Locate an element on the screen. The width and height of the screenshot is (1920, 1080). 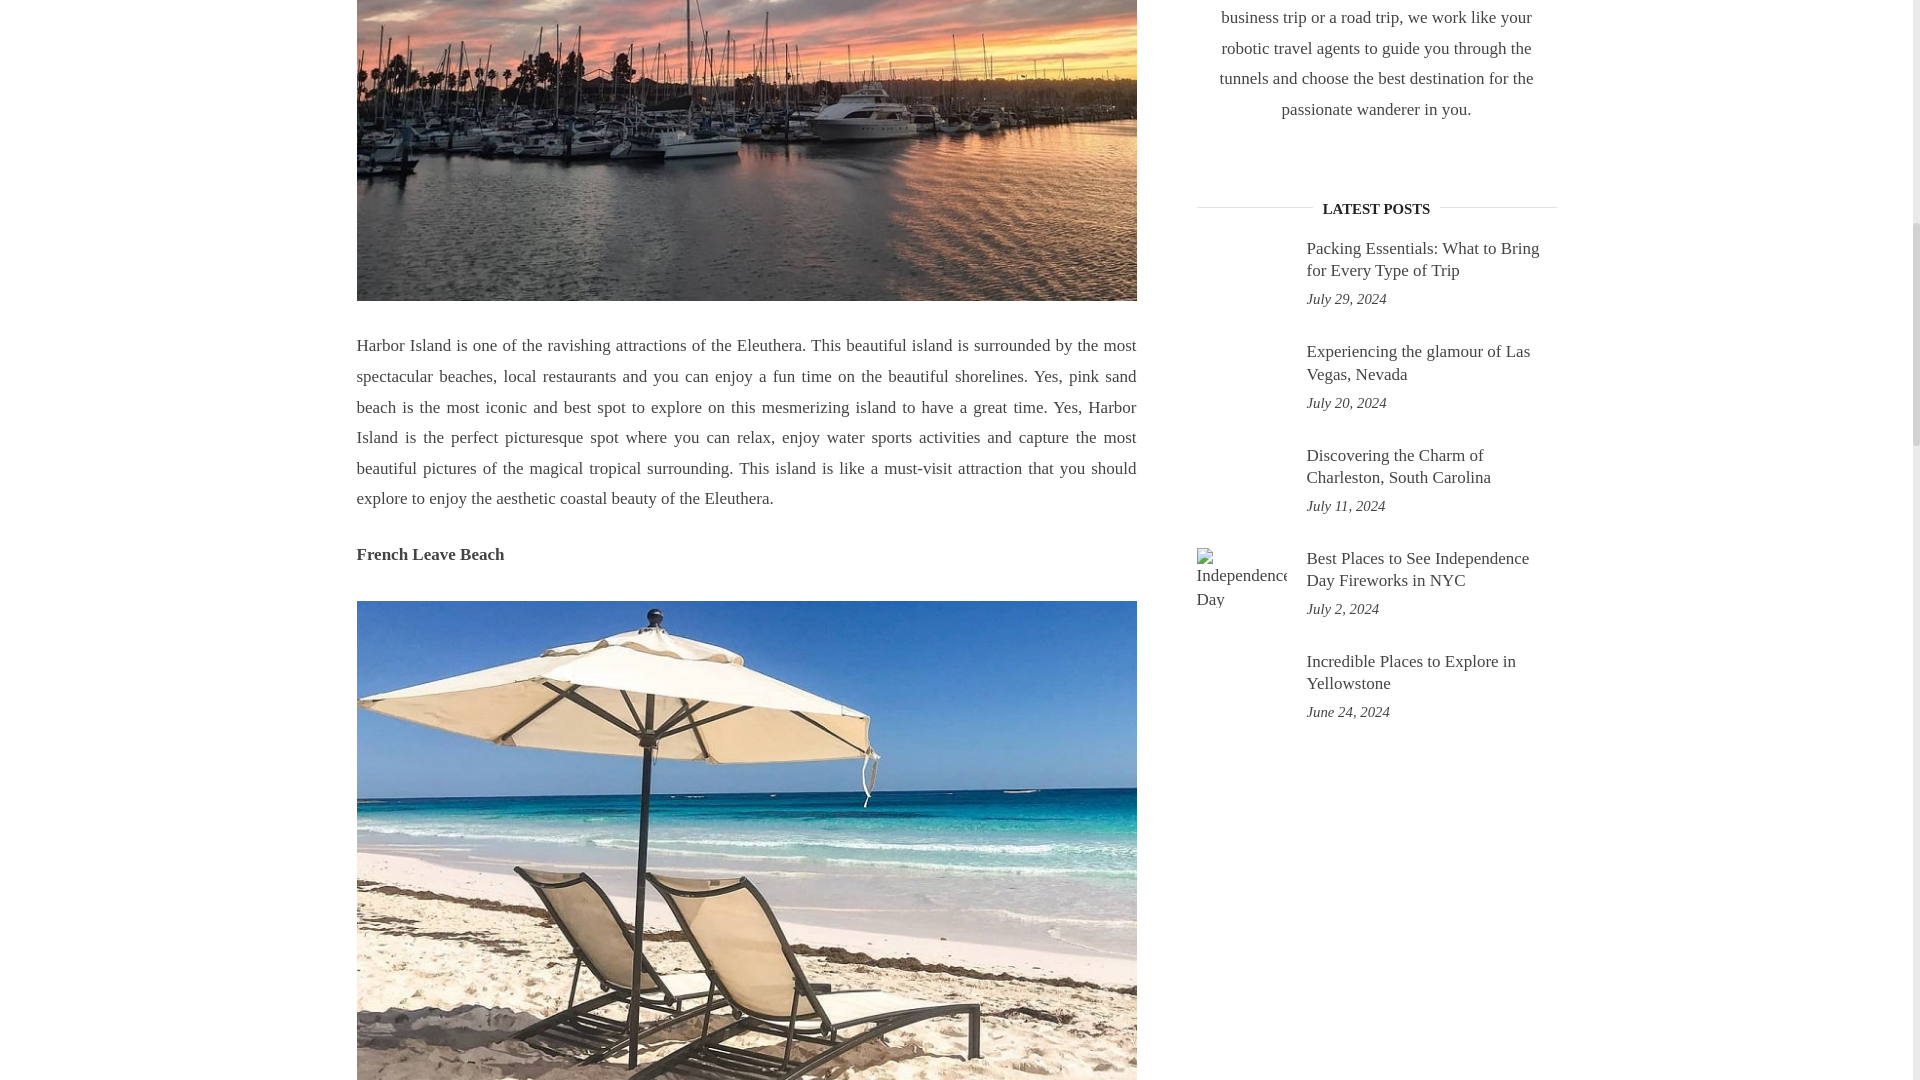
Incredible Places to Explore in Yellowstone is located at coordinates (1241, 680).